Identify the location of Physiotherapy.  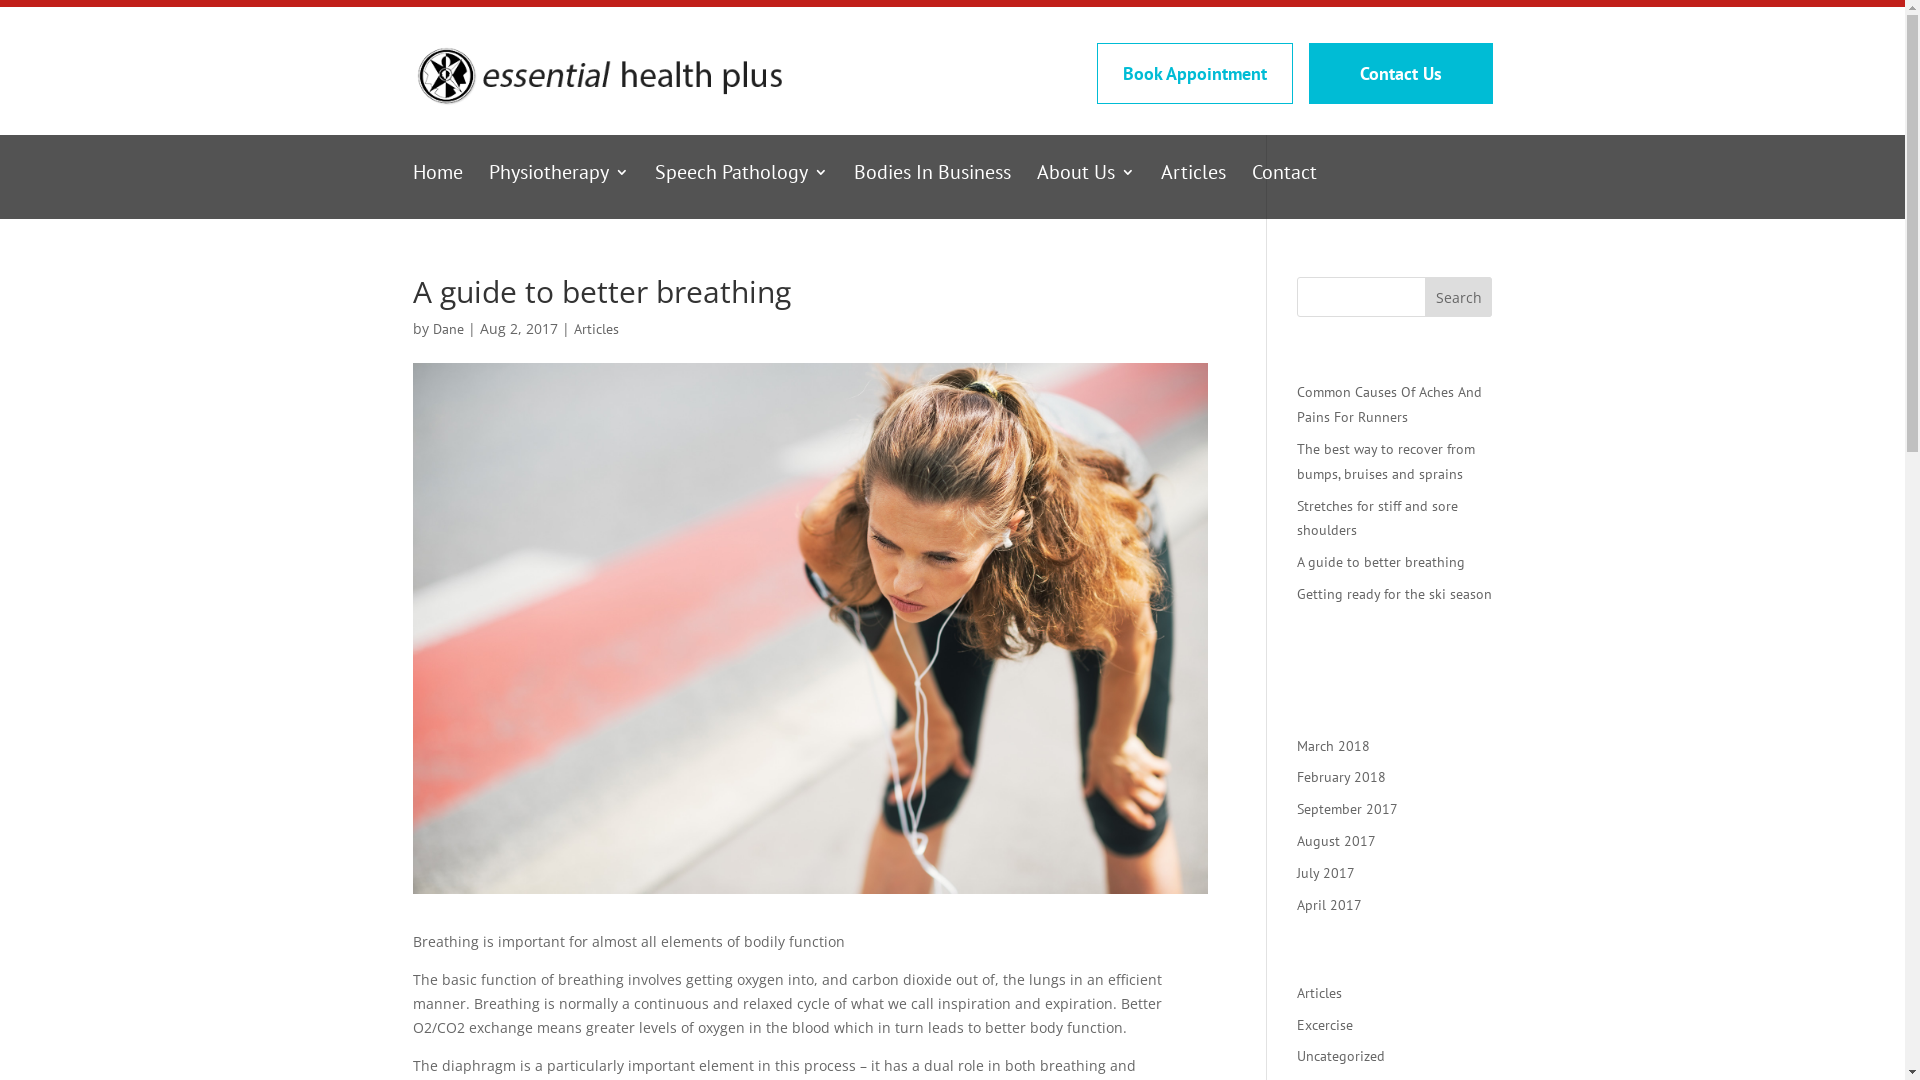
(558, 192).